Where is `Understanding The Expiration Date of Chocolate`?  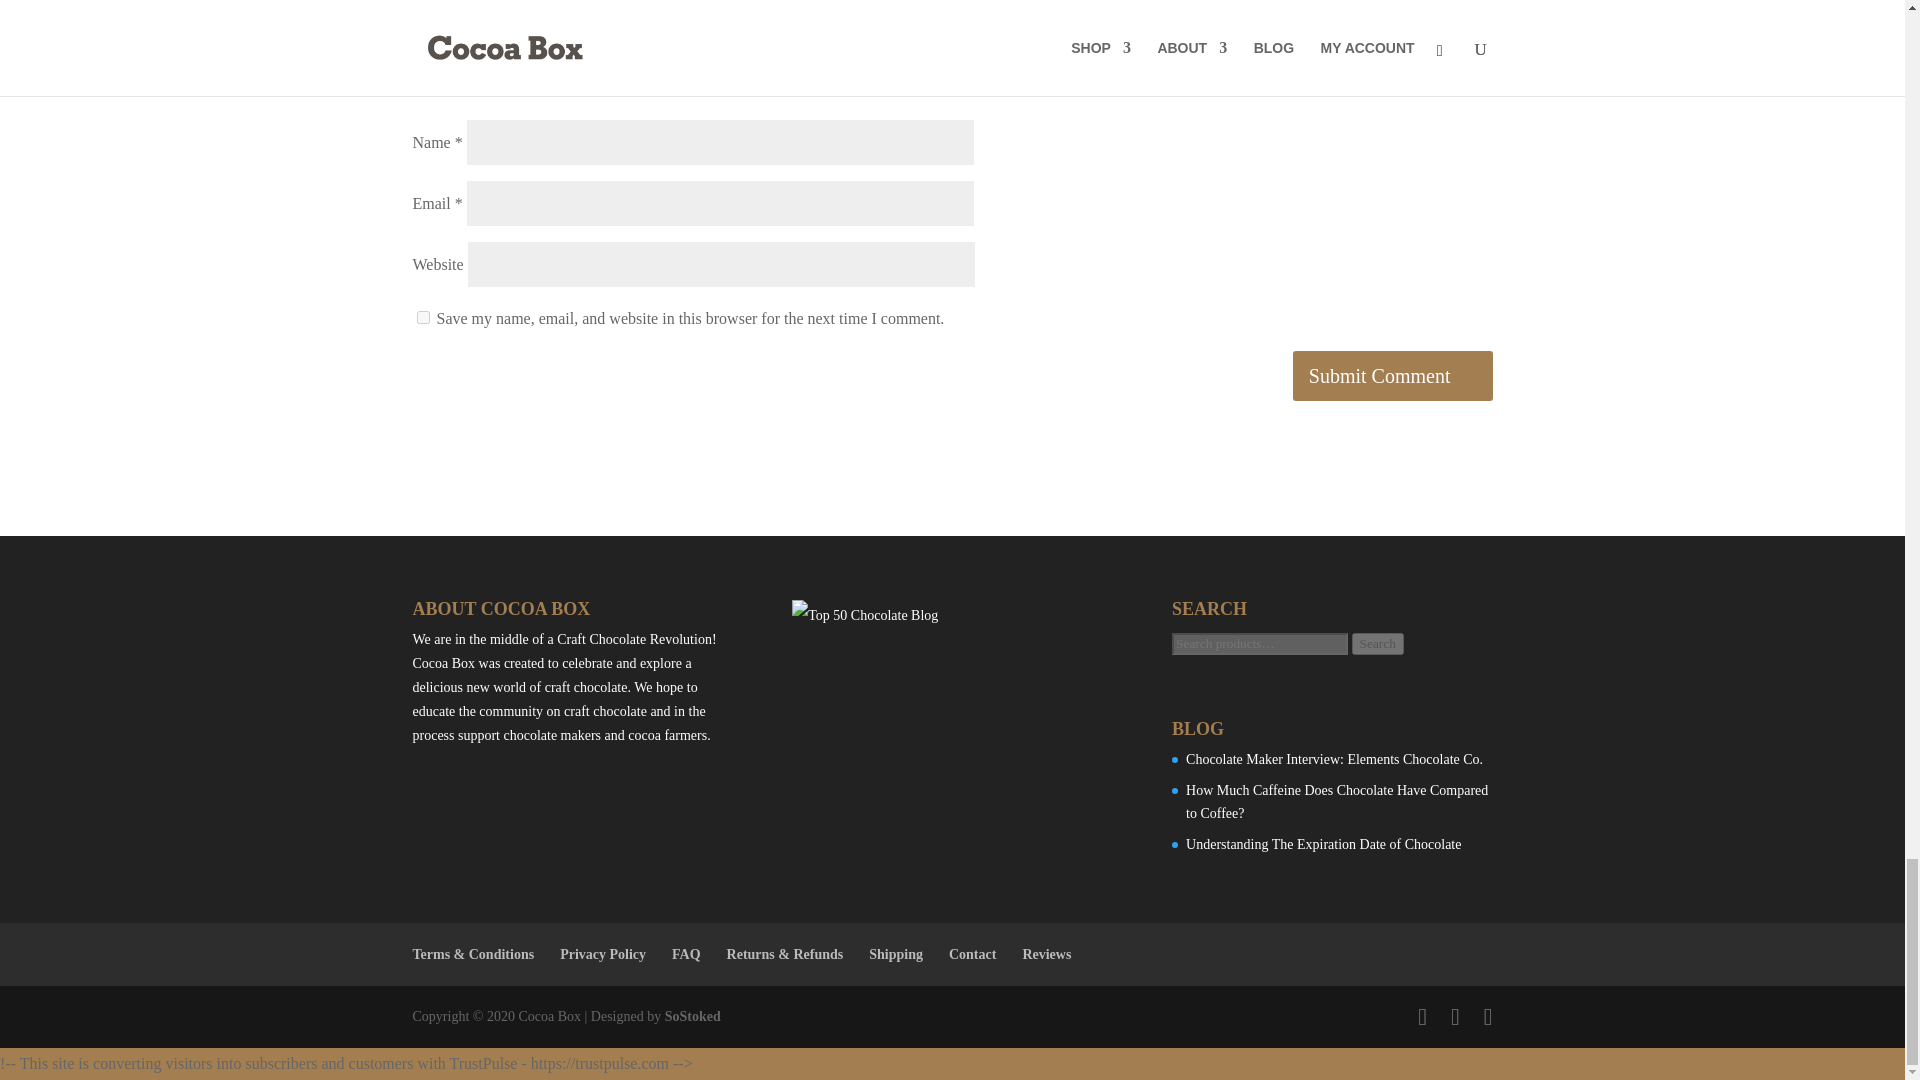 Understanding The Expiration Date of Chocolate is located at coordinates (1324, 844).